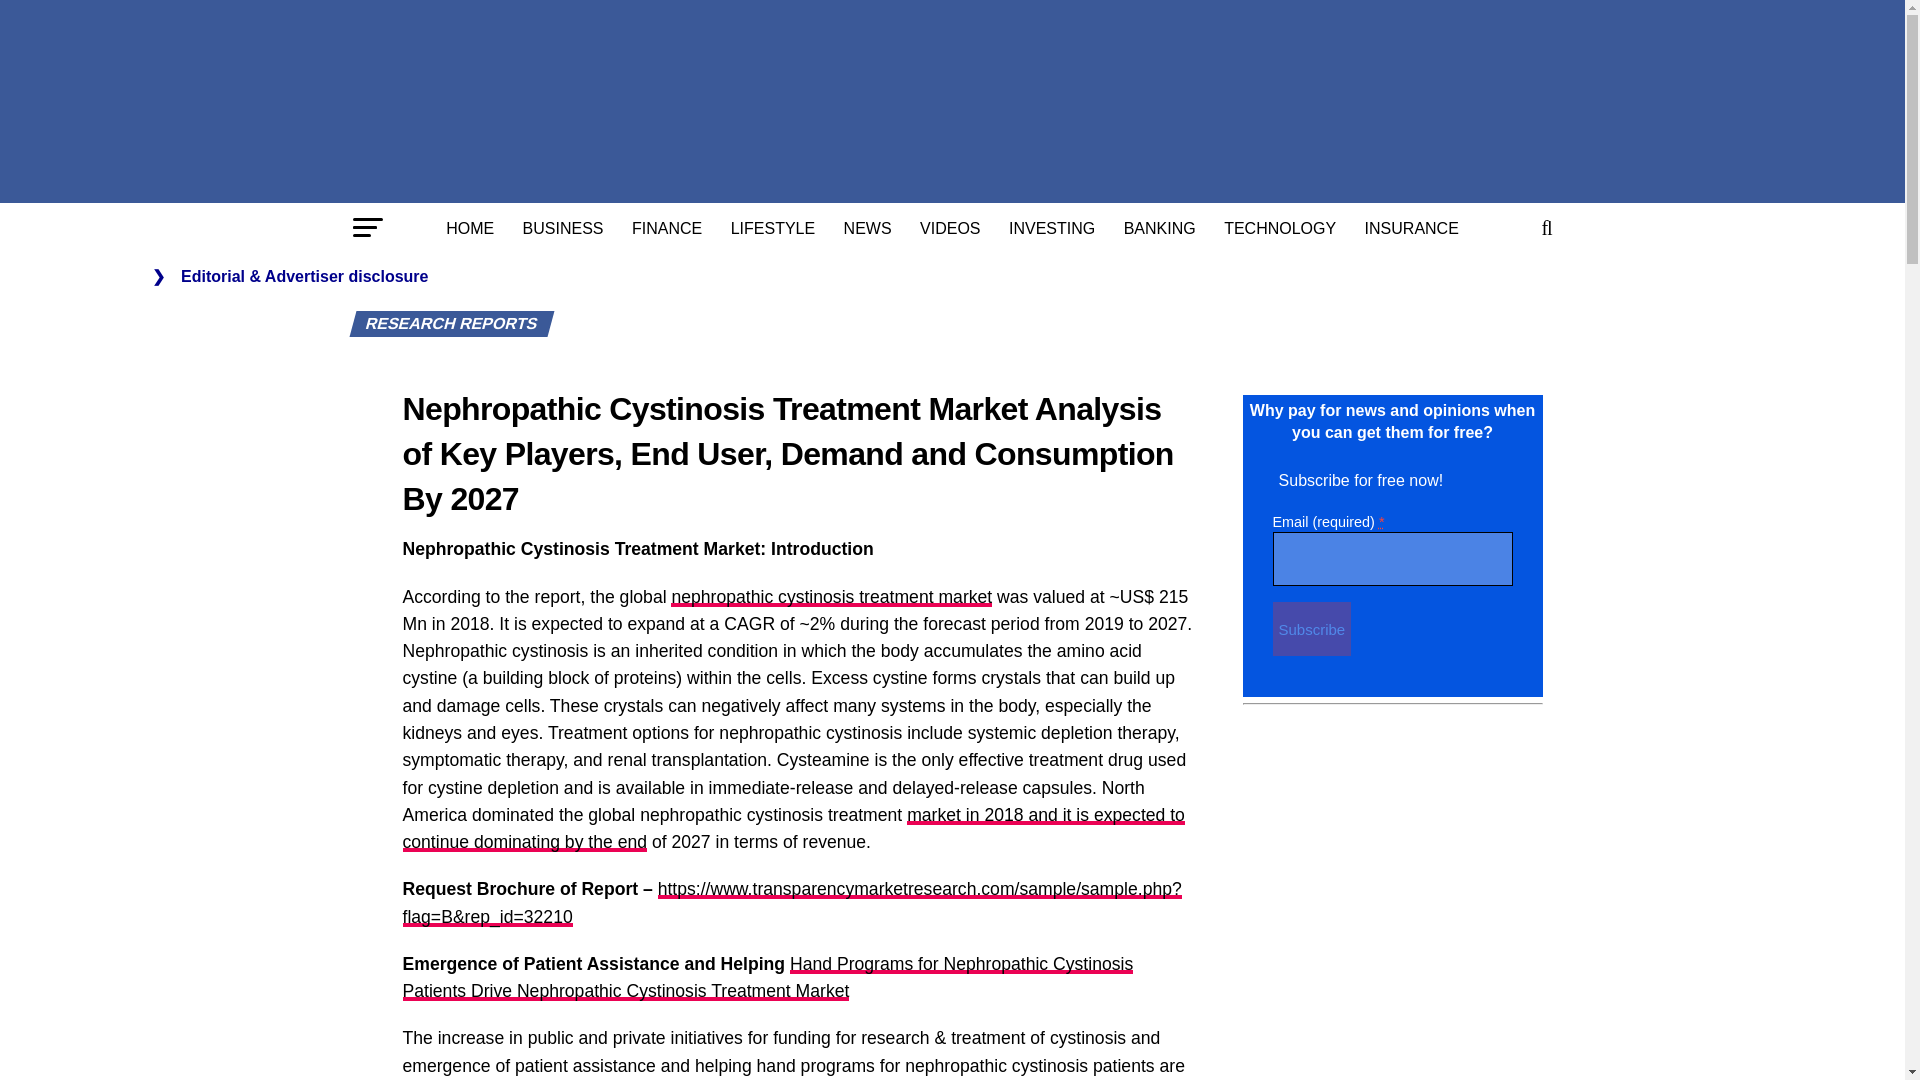 Image resolution: width=1920 pixels, height=1080 pixels. Describe the element at coordinates (667, 228) in the screenshot. I see `FINANCE` at that location.